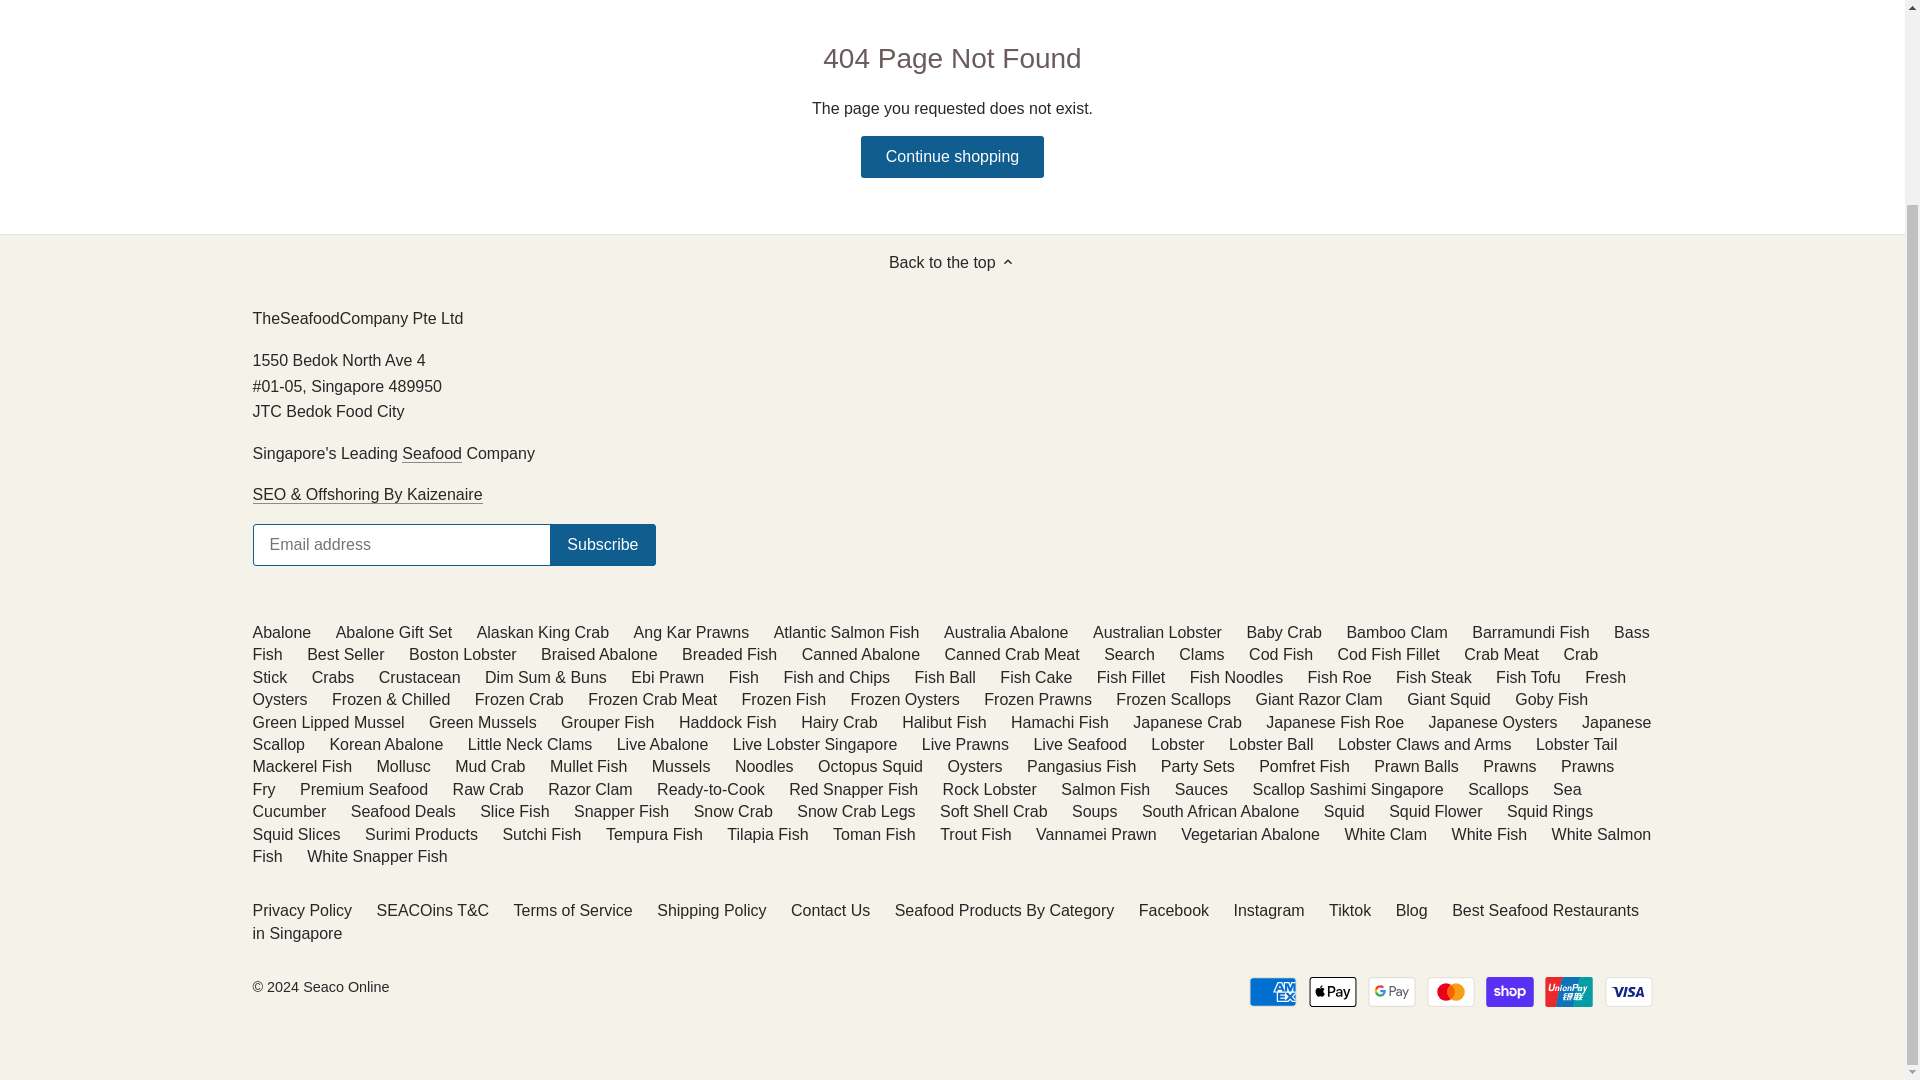  I want to click on Visa, so click(1627, 992).